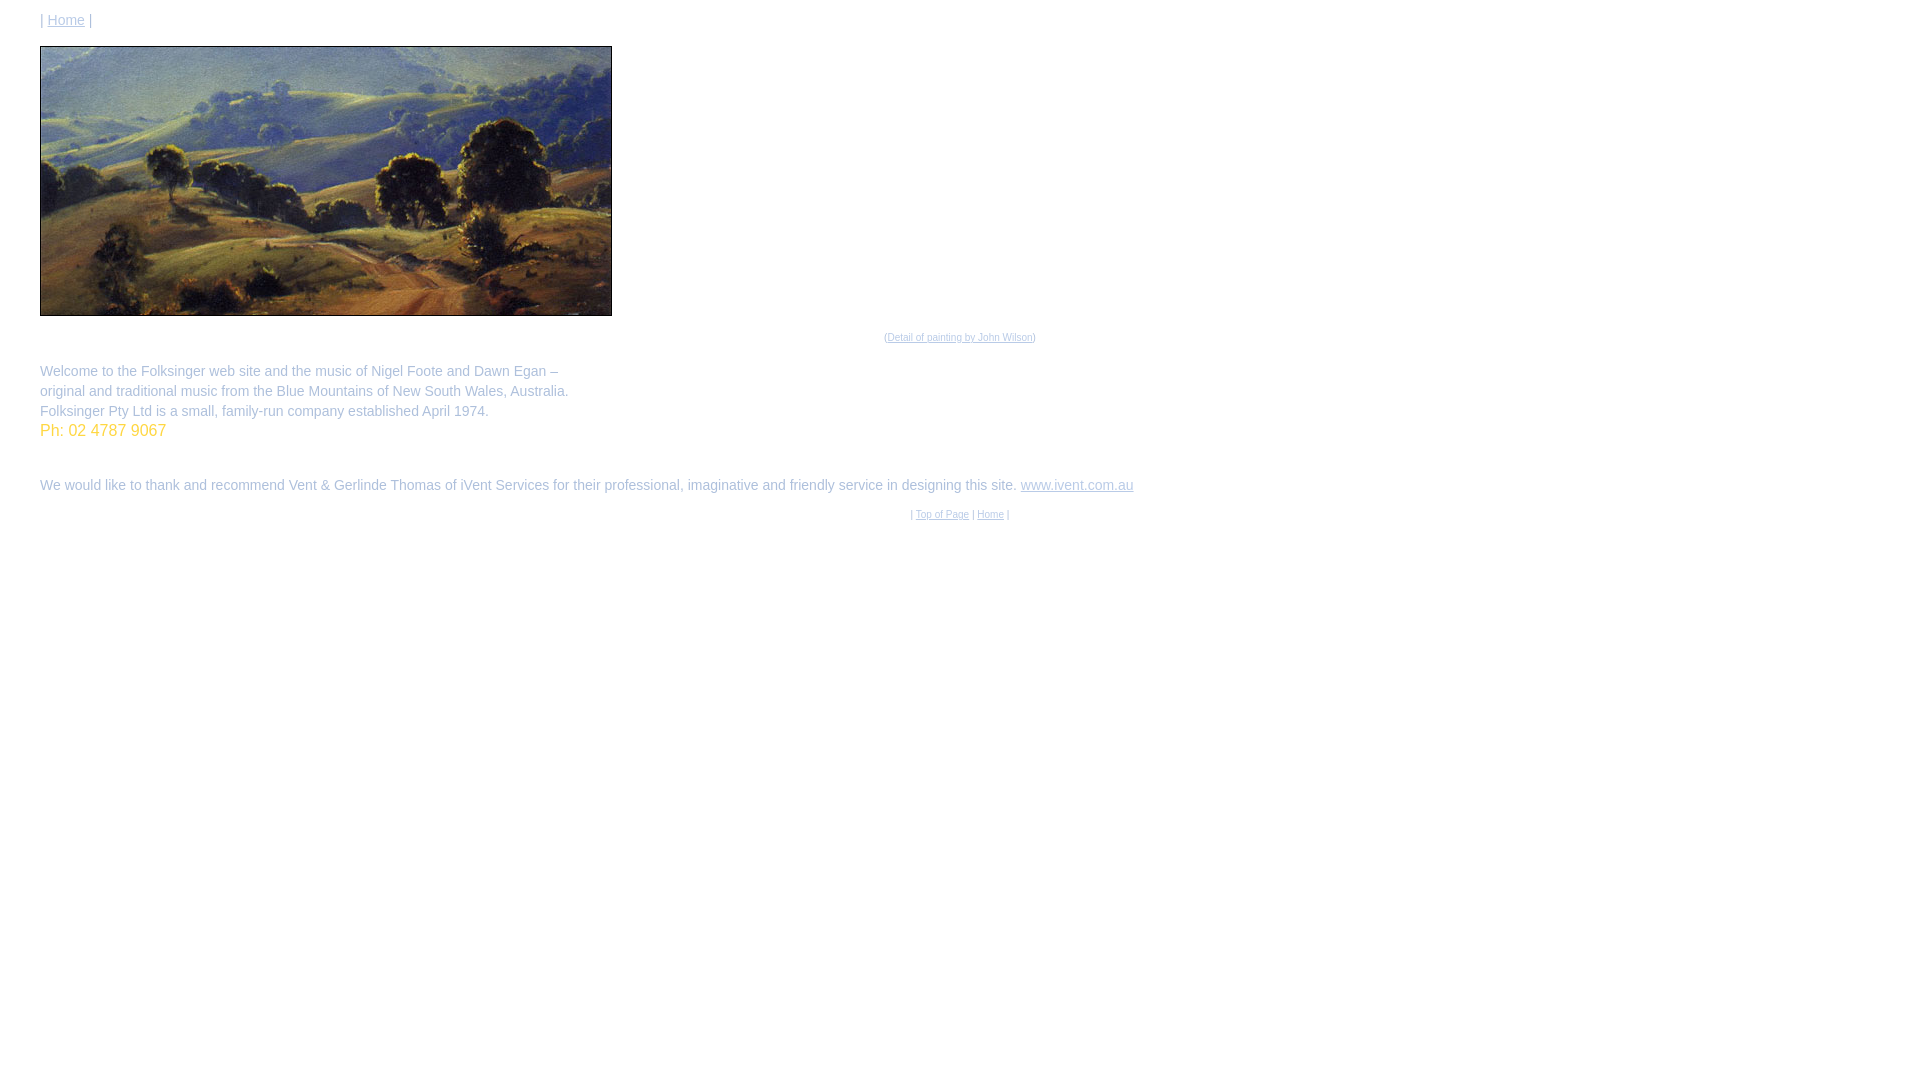 This screenshot has width=1920, height=1080. Describe the element at coordinates (942, 514) in the screenshot. I see `Top of Page` at that location.